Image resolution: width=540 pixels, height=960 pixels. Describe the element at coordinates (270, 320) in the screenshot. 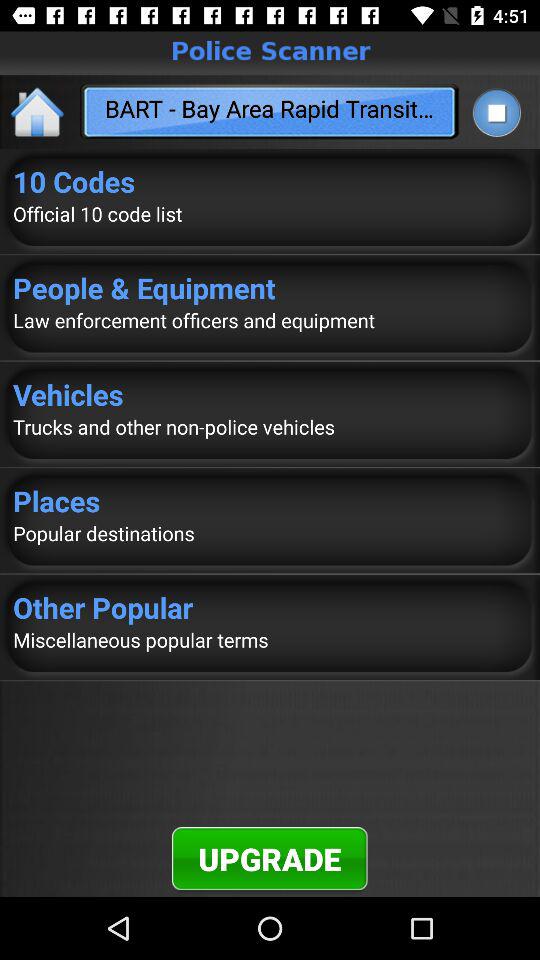

I see `scroll to law enforcement officers` at that location.